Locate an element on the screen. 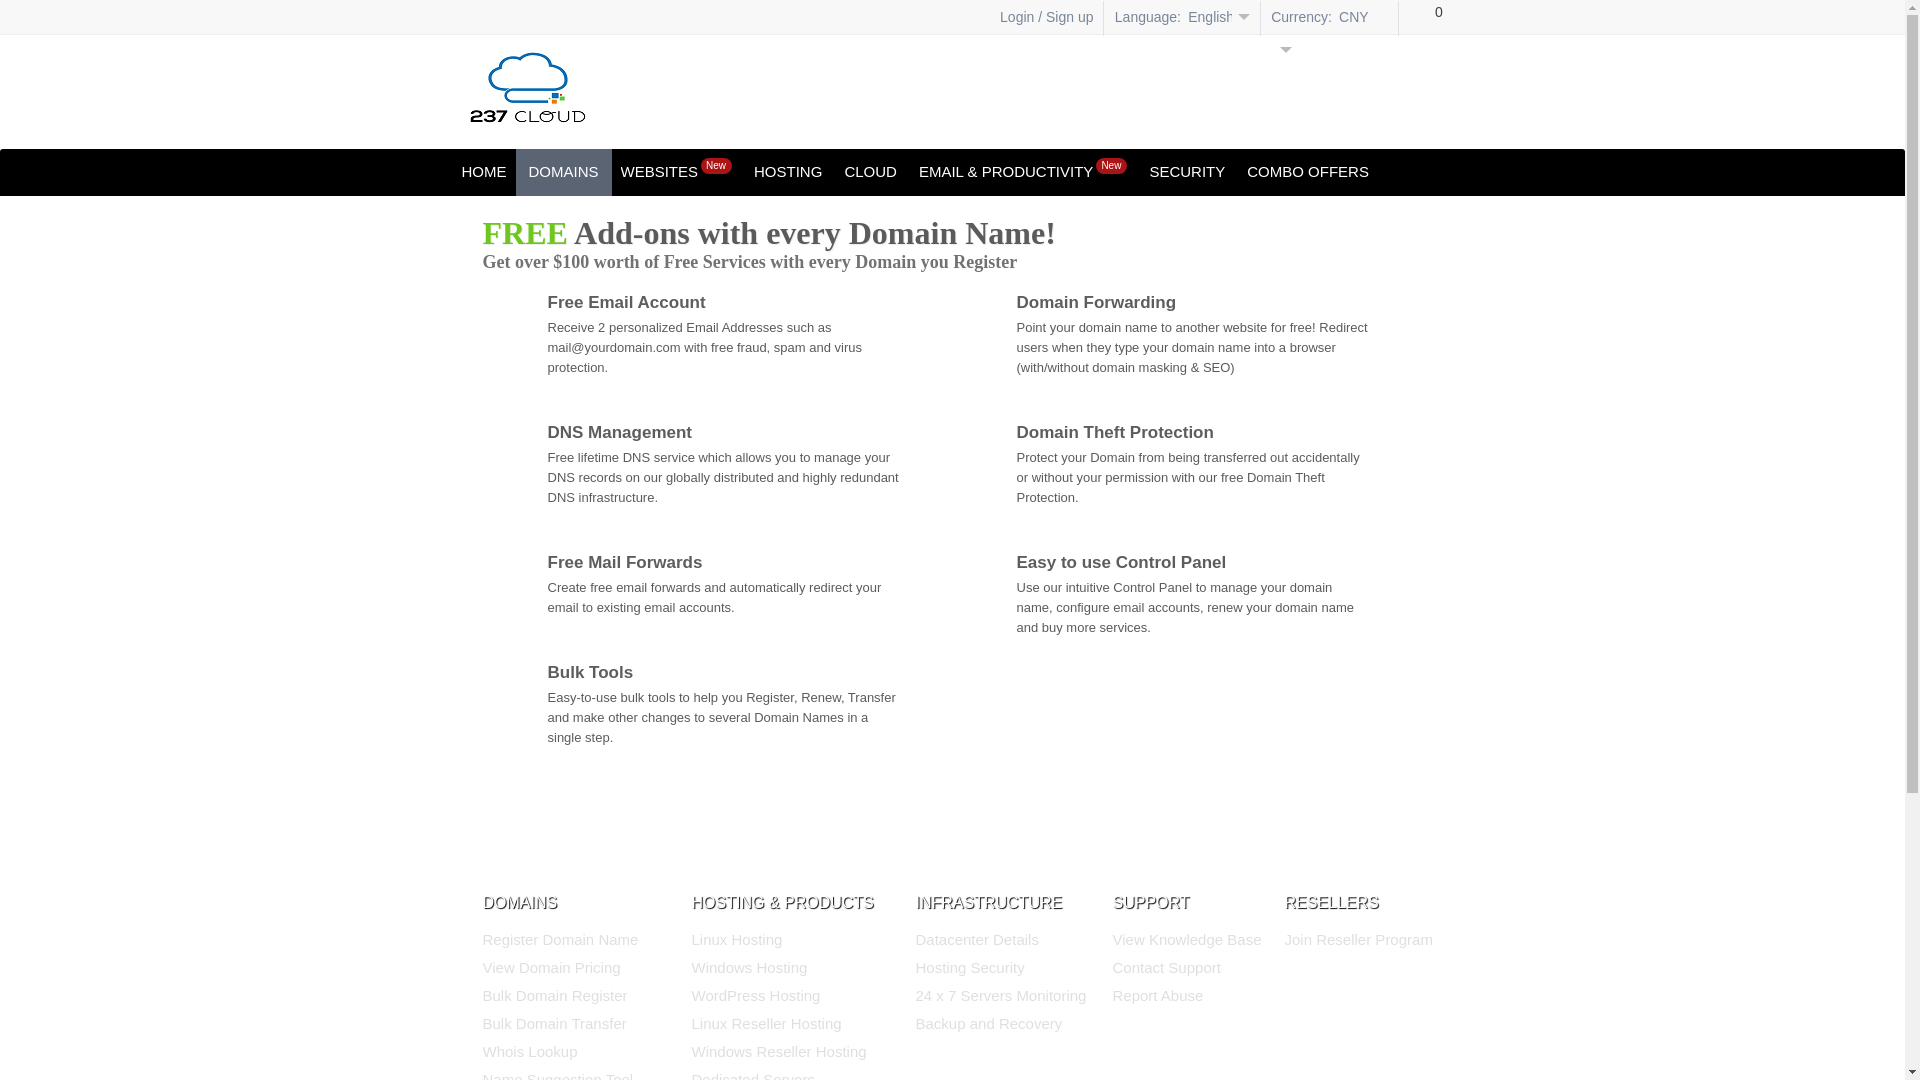 The height and width of the screenshot is (1080, 1920). Hosting Security is located at coordinates (970, 968).